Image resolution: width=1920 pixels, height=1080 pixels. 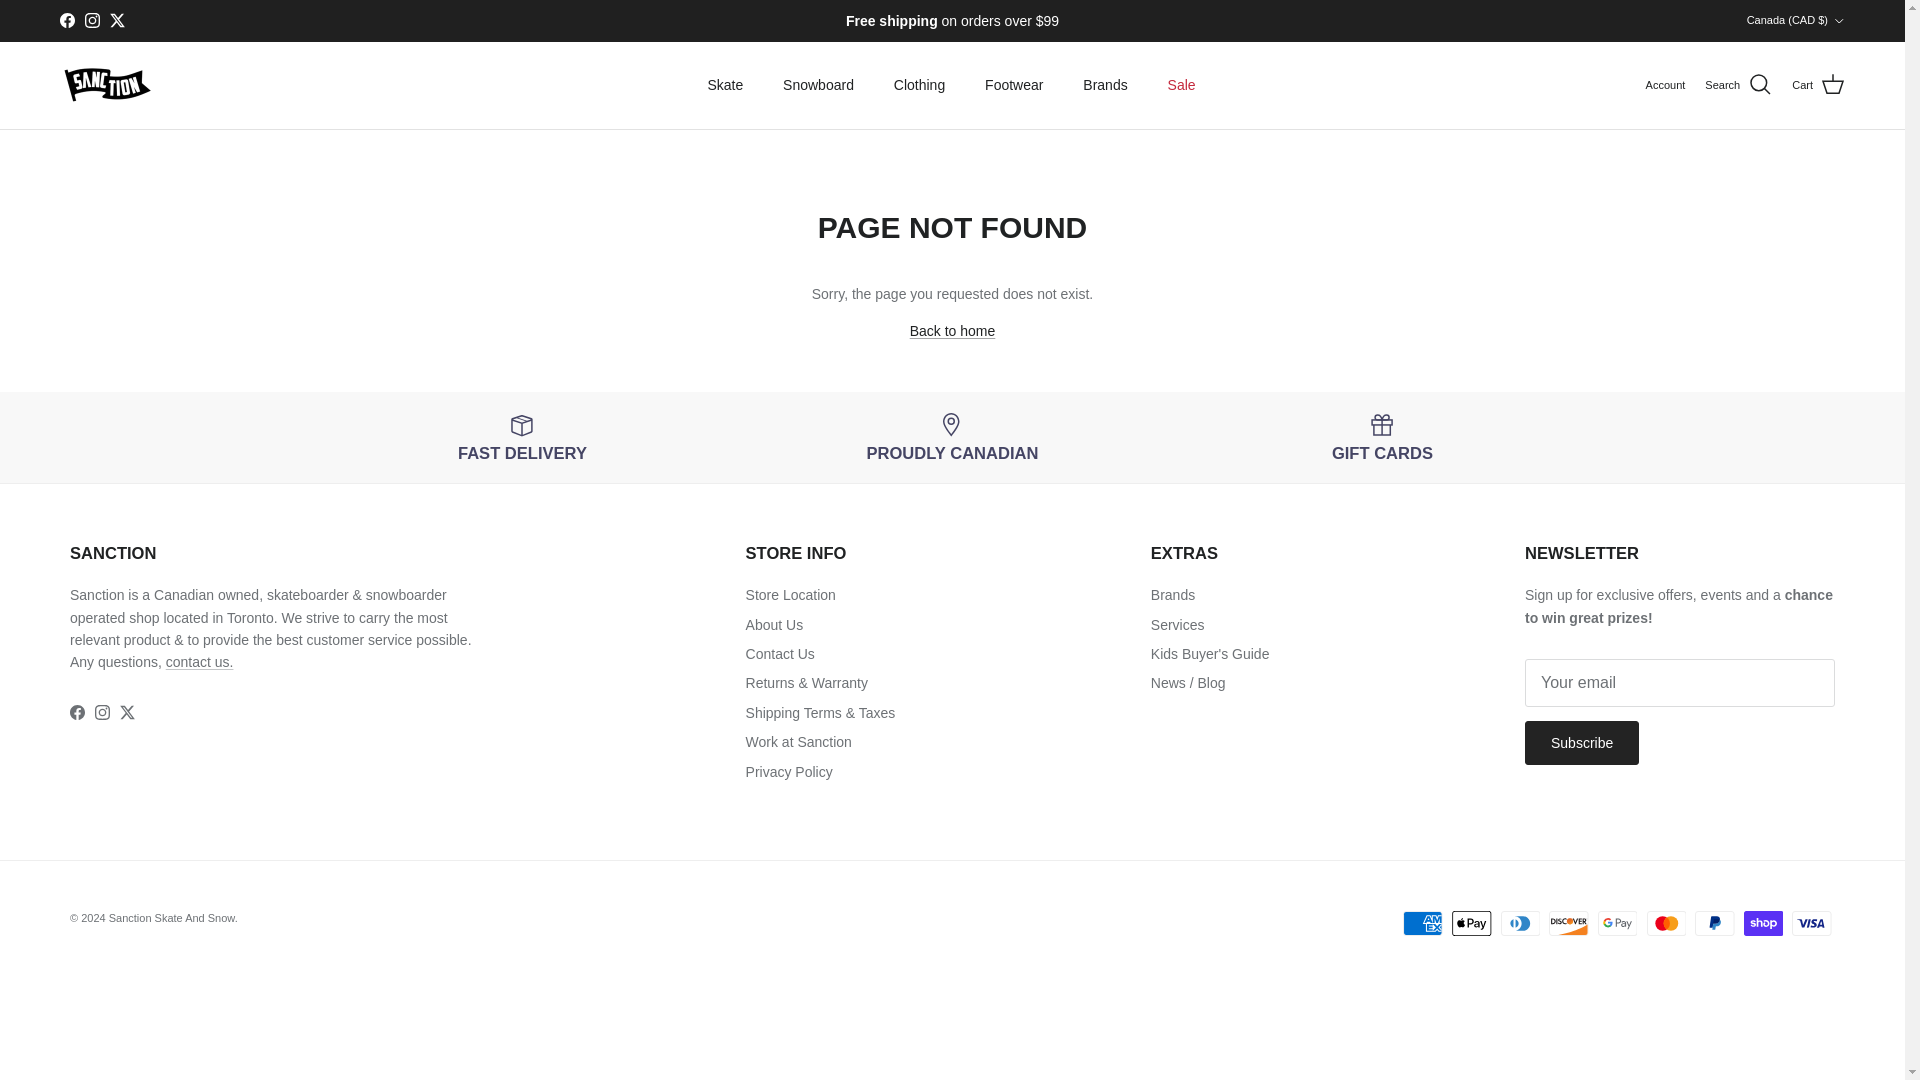 What do you see at coordinates (116, 20) in the screenshot?
I see `Twitter` at bounding box center [116, 20].